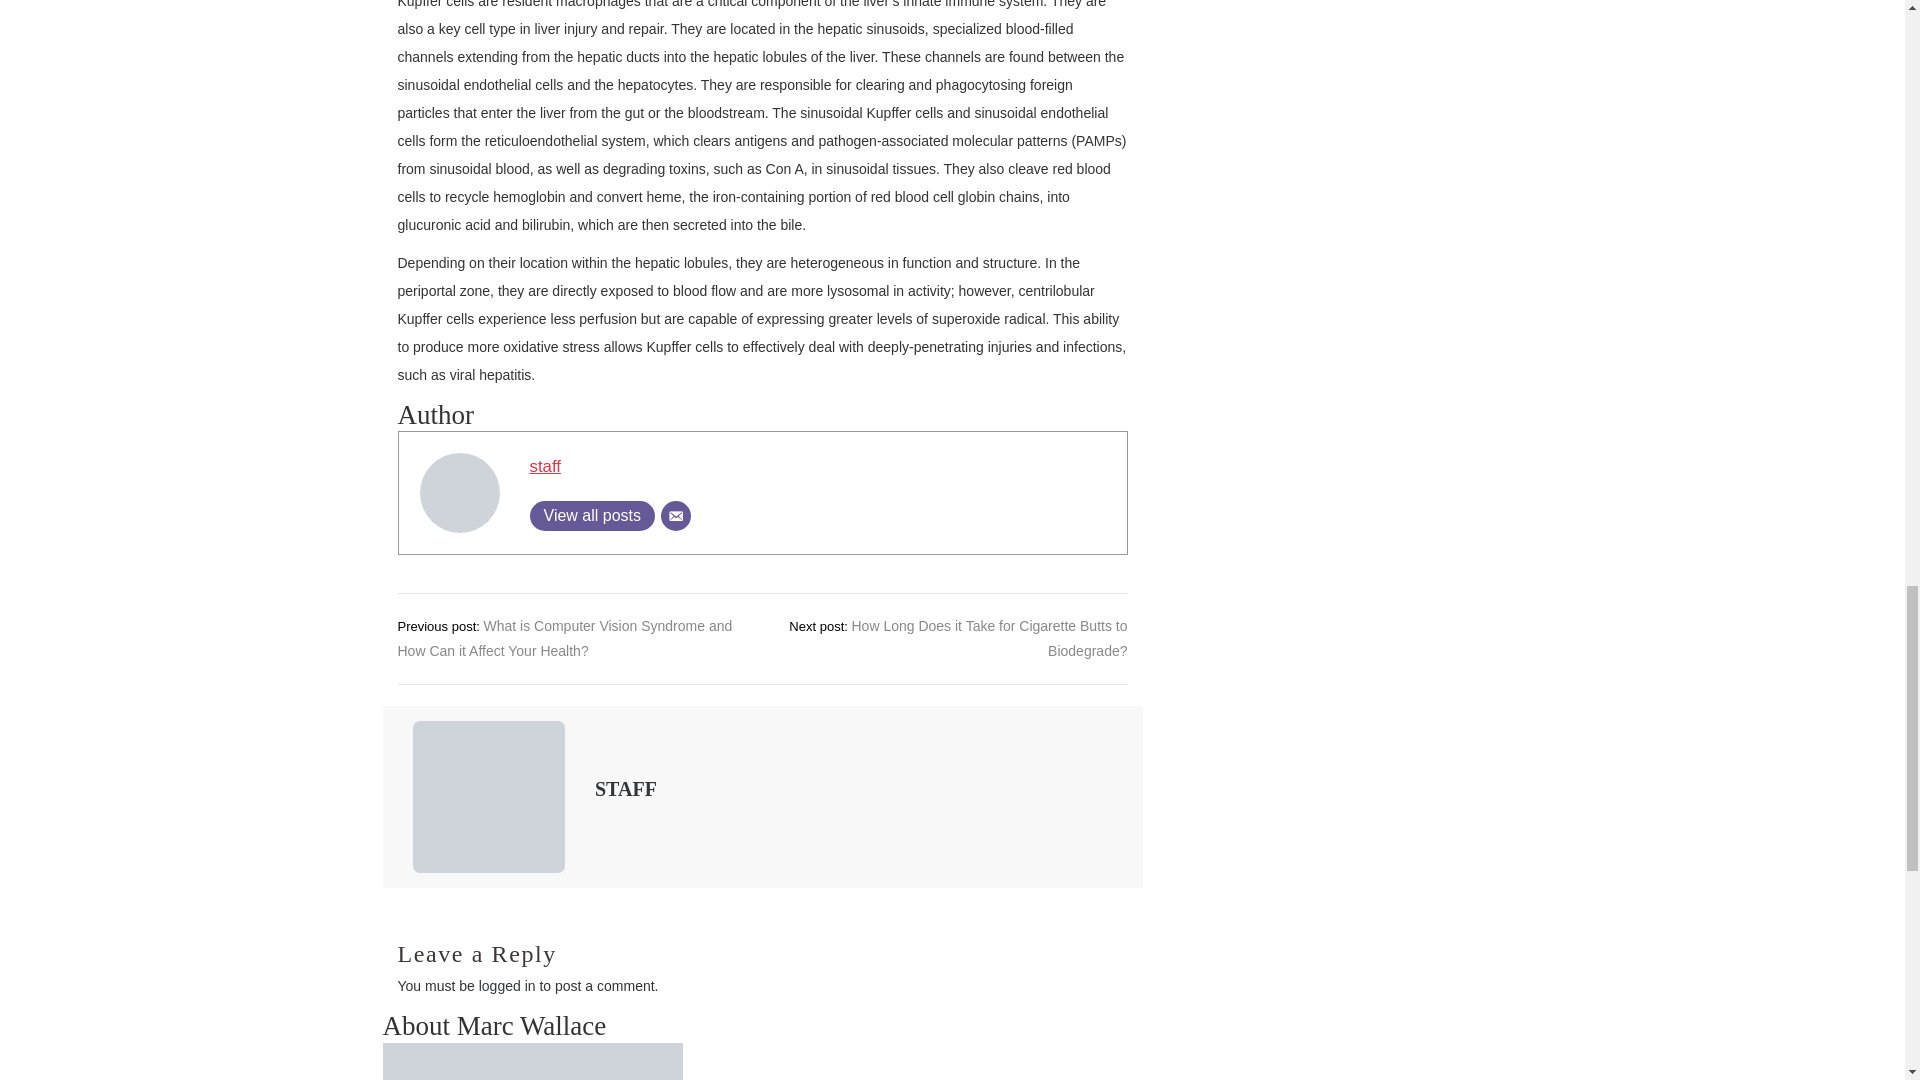  What do you see at coordinates (544, 466) in the screenshot?
I see `staff` at bounding box center [544, 466].